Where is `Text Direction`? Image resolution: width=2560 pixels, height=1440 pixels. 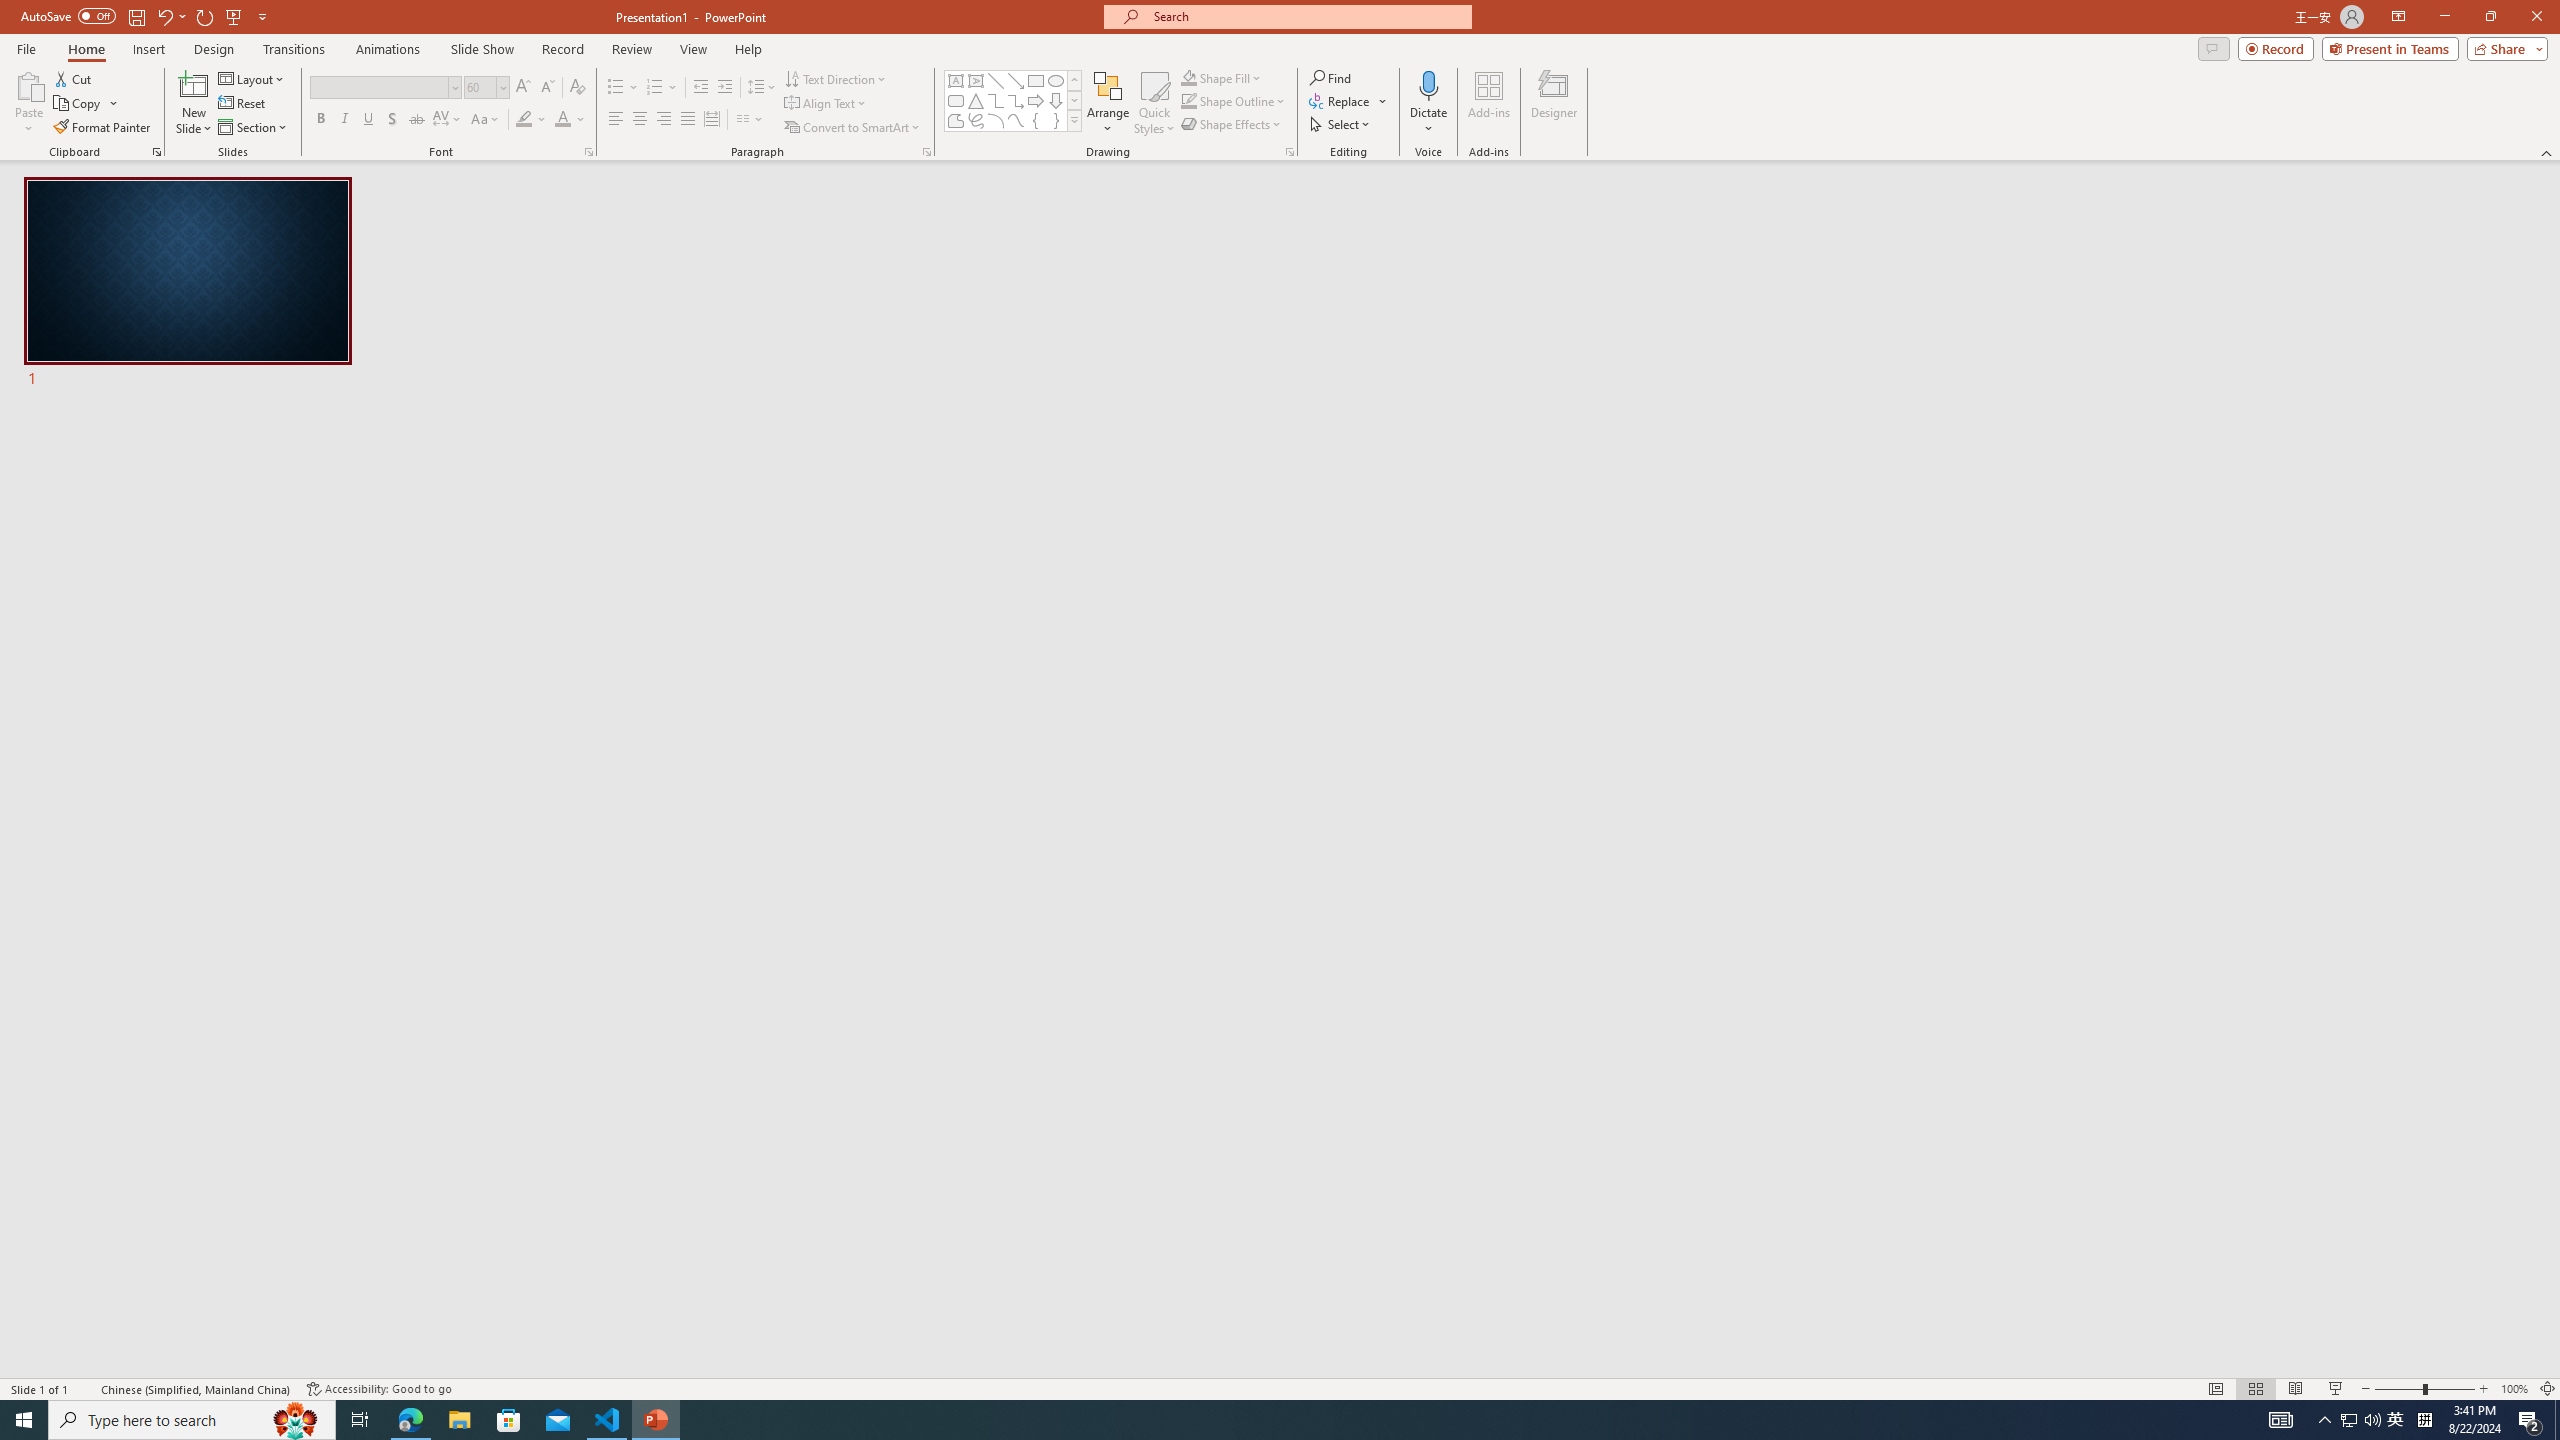 Text Direction is located at coordinates (836, 78).